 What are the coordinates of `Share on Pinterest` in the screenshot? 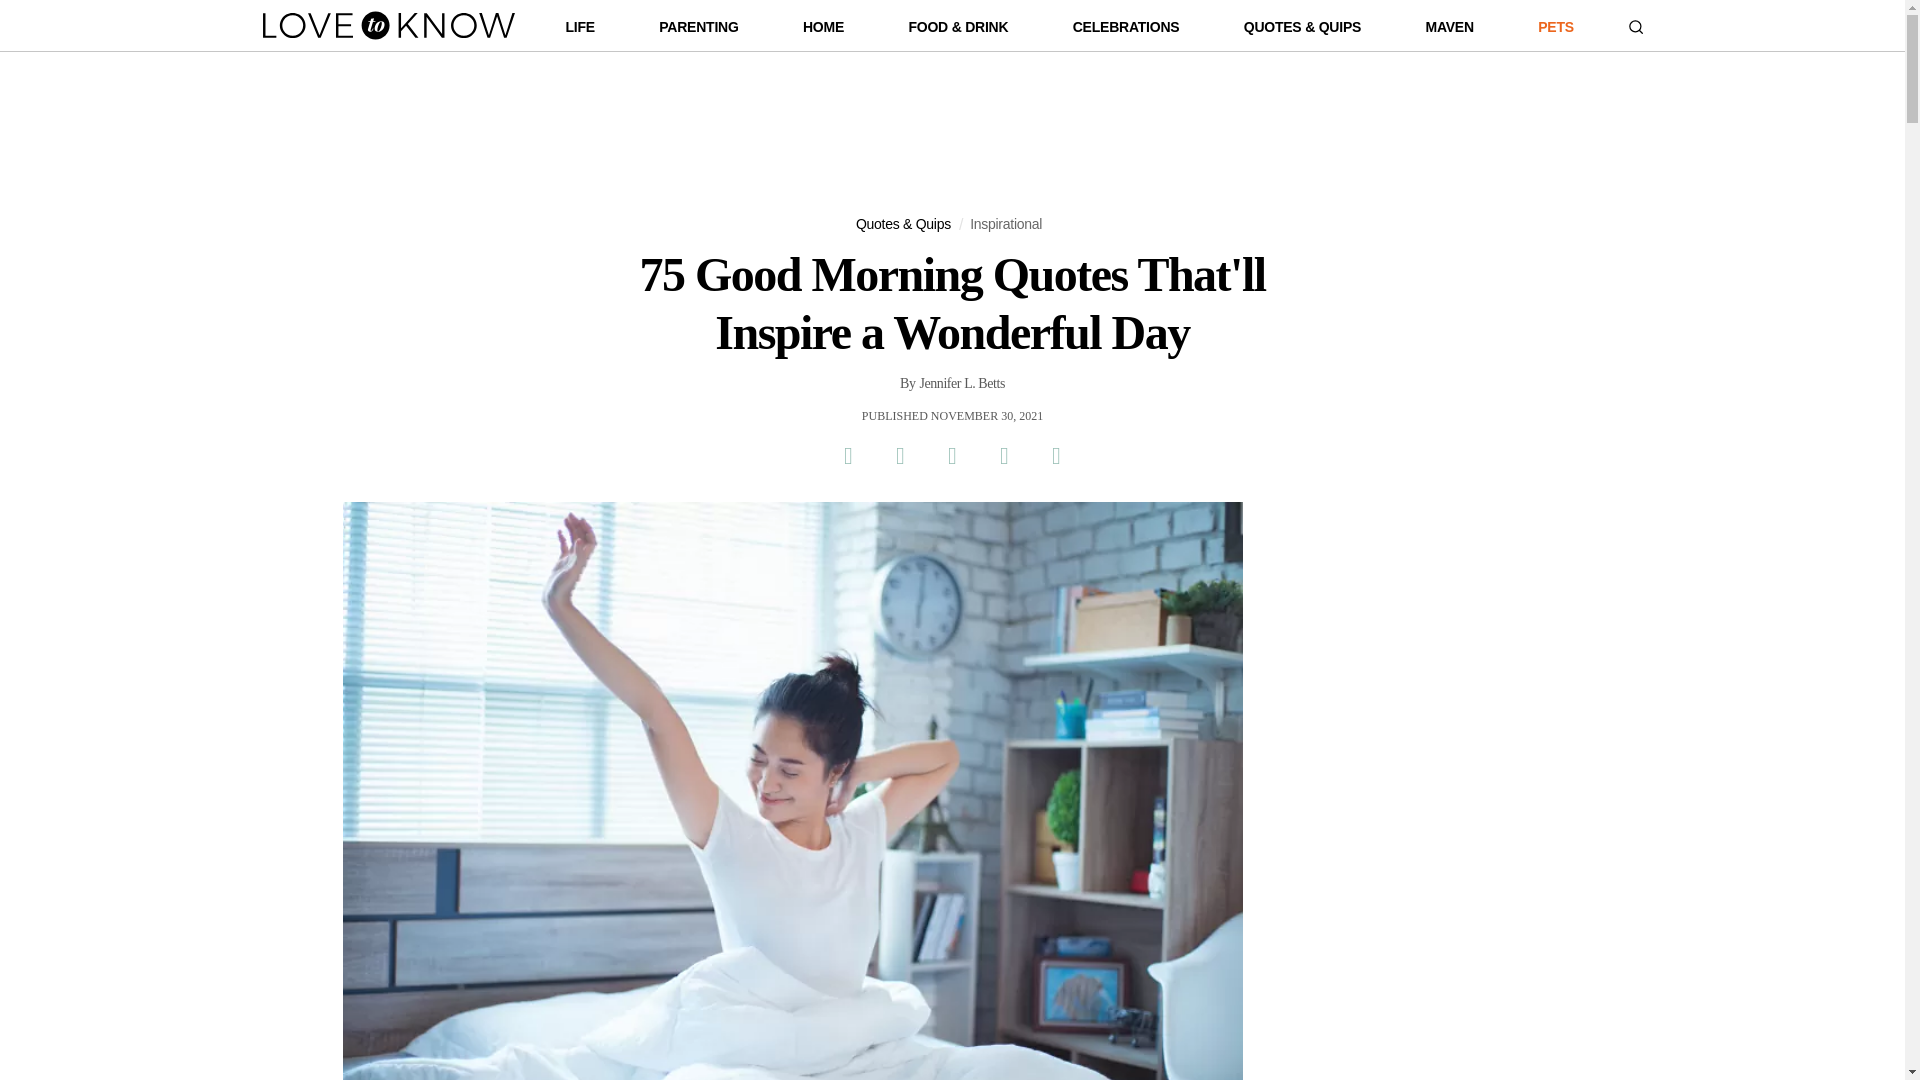 It's located at (951, 455).